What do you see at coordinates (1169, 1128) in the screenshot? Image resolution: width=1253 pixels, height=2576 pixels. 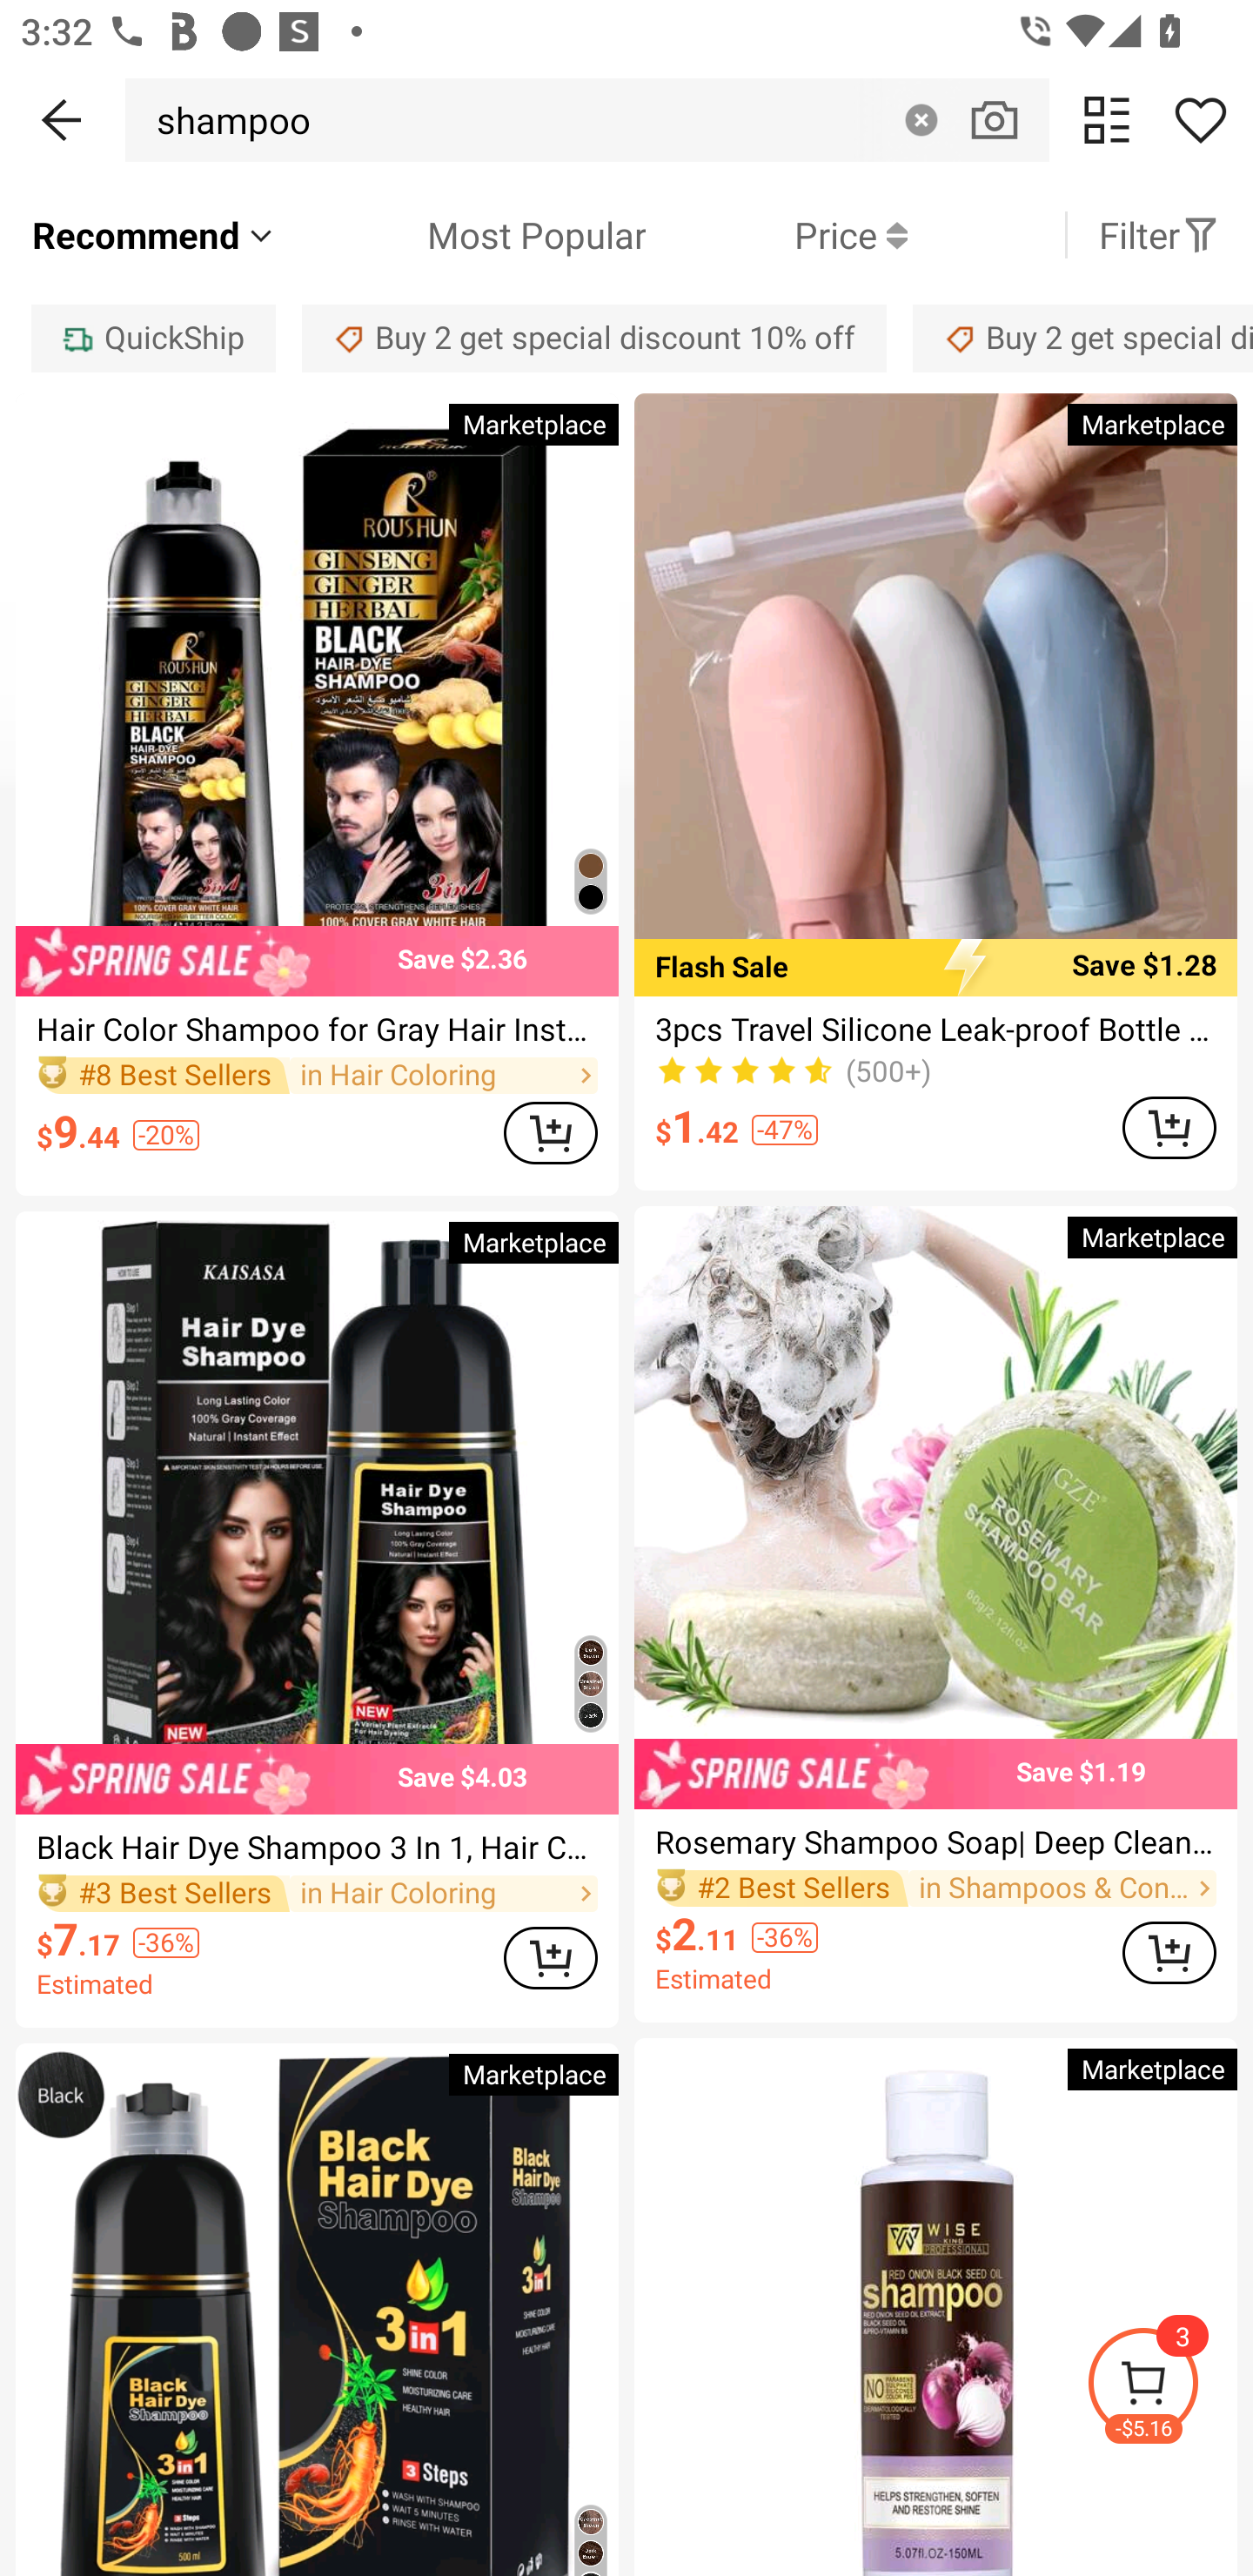 I see `ADD TO CART` at bounding box center [1169, 1128].